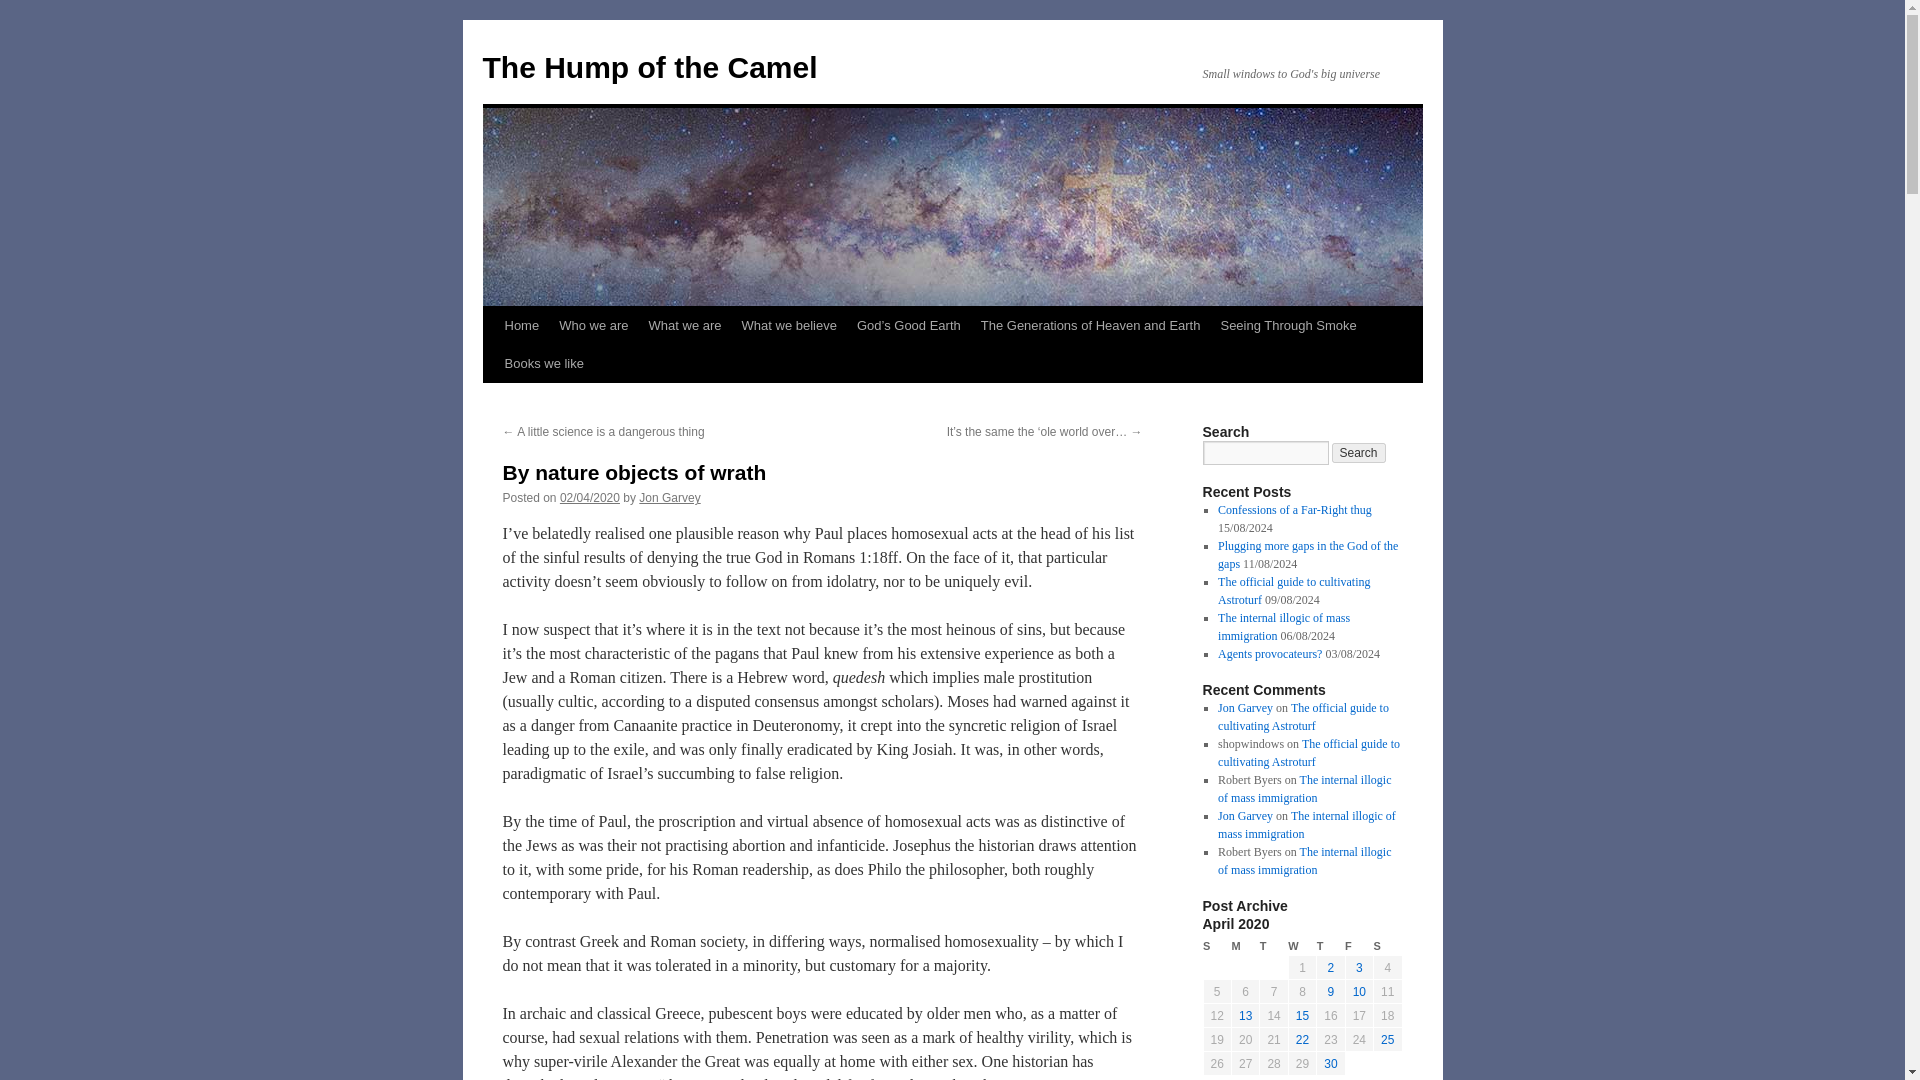 This screenshot has height=1080, width=1920. What do you see at coordinates (788, 325) in the screenshot?
I see `What we believe` at bounding box center [788, 325].